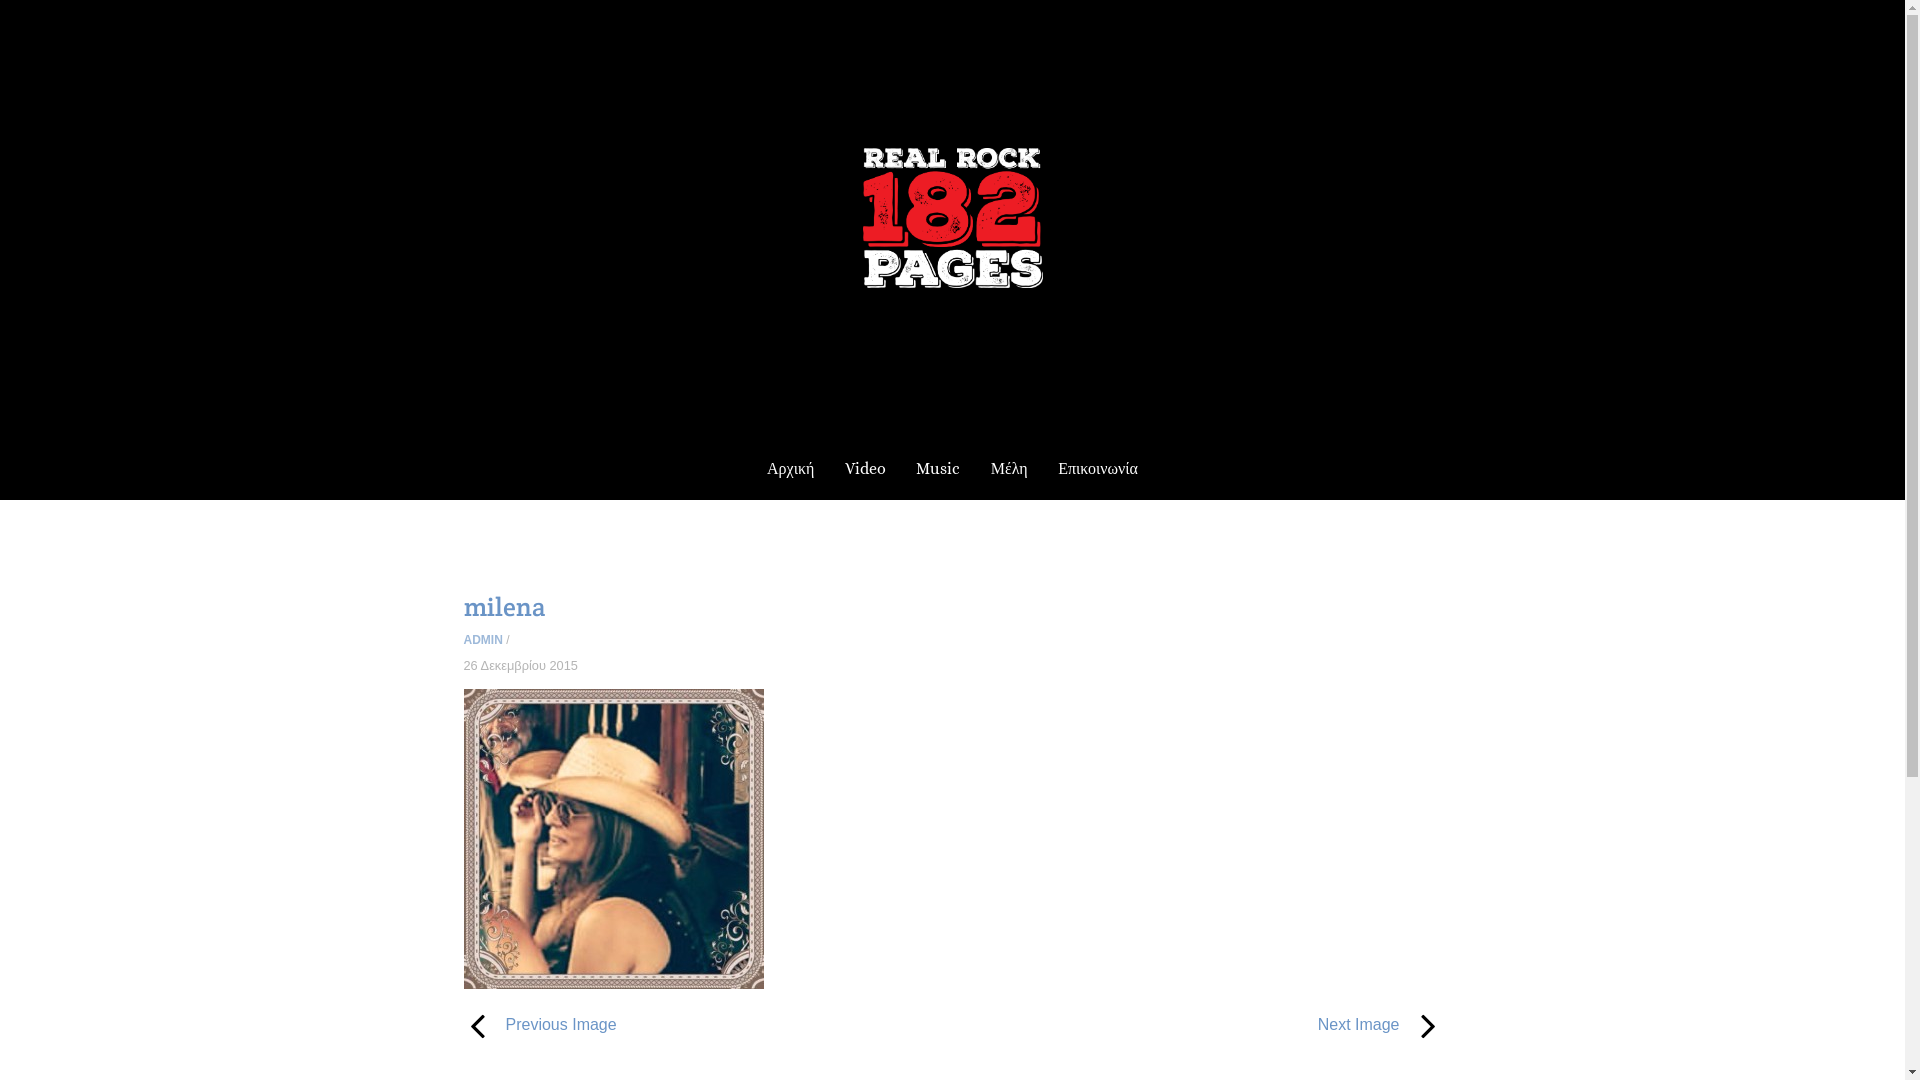 This screenshot has height=1080, width=1920. What do you see at coordinates (866, 470) in the screenshot?
I see `Video` at bounding box center [866, 470].